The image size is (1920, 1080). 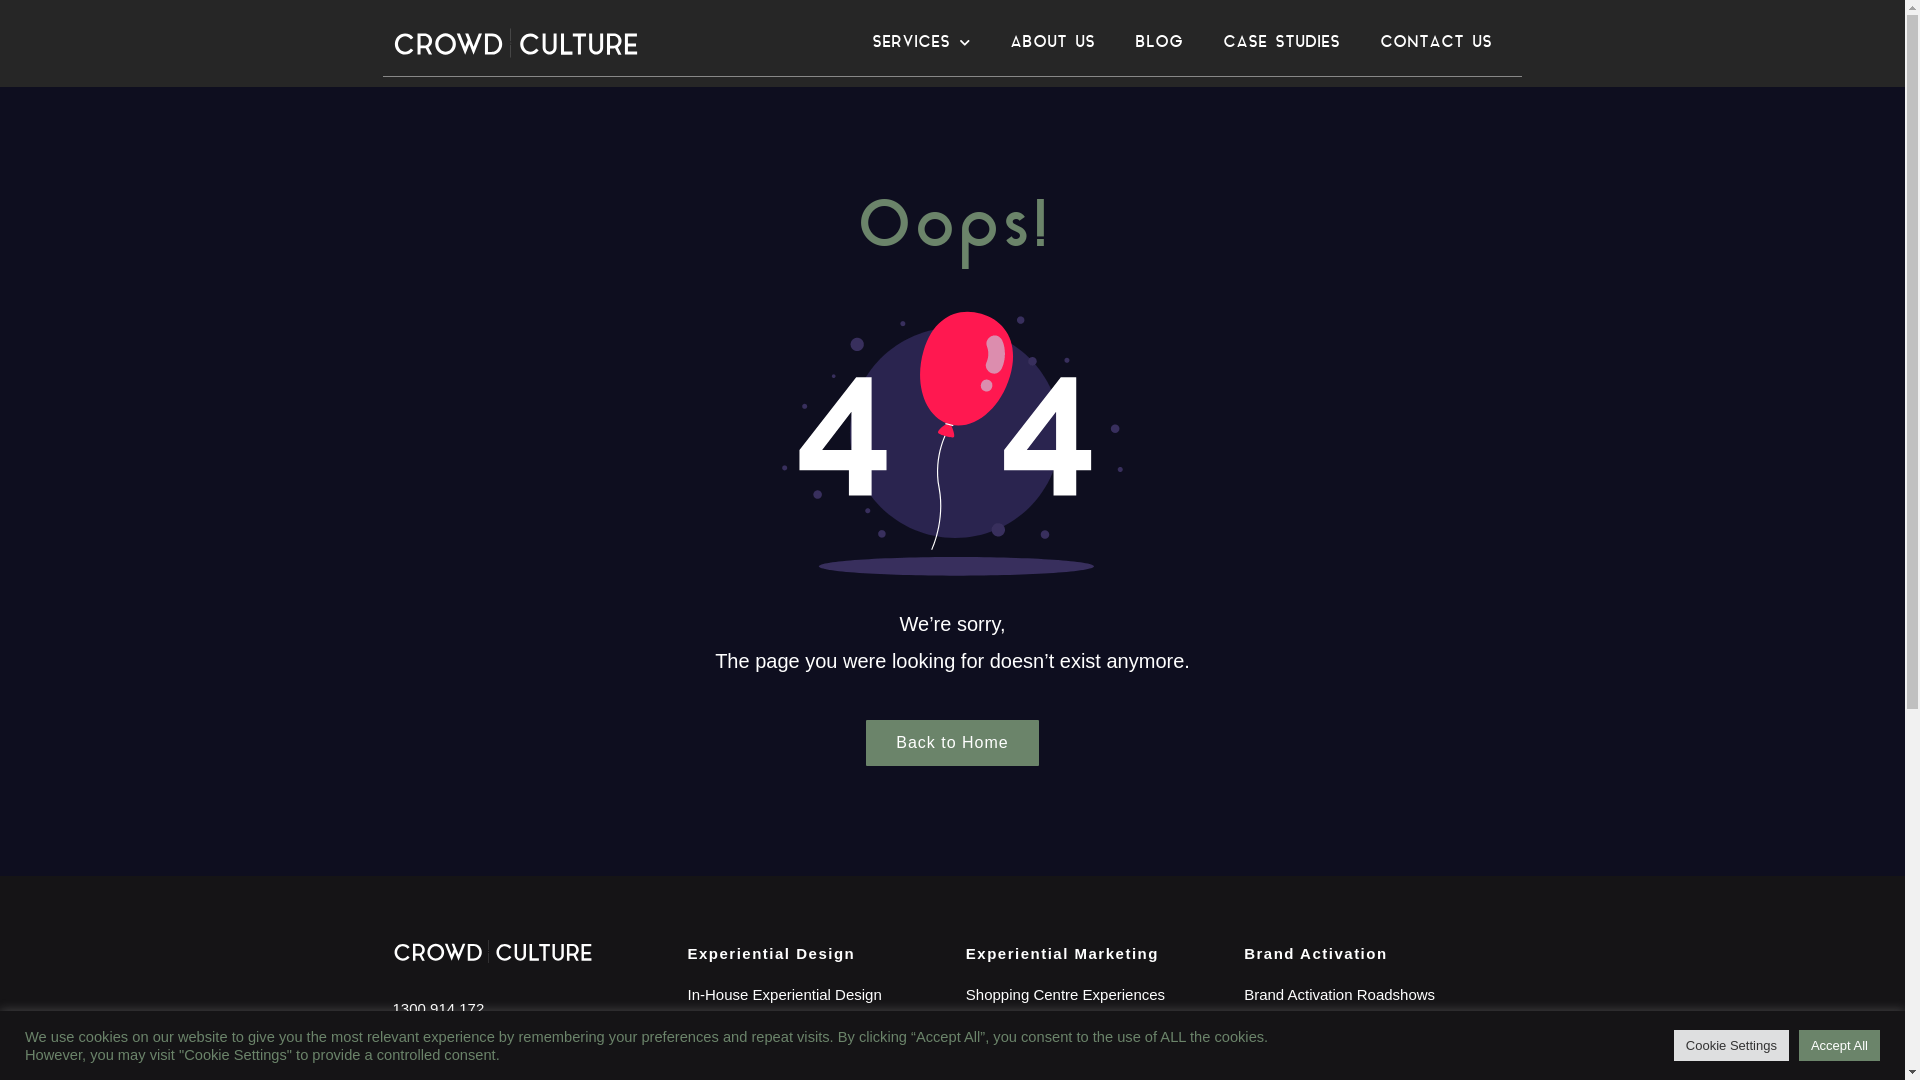 What do you see at coordinates (921, 43) in the screenshot?
I see `SERVICES` at bounding box center [921, 43].